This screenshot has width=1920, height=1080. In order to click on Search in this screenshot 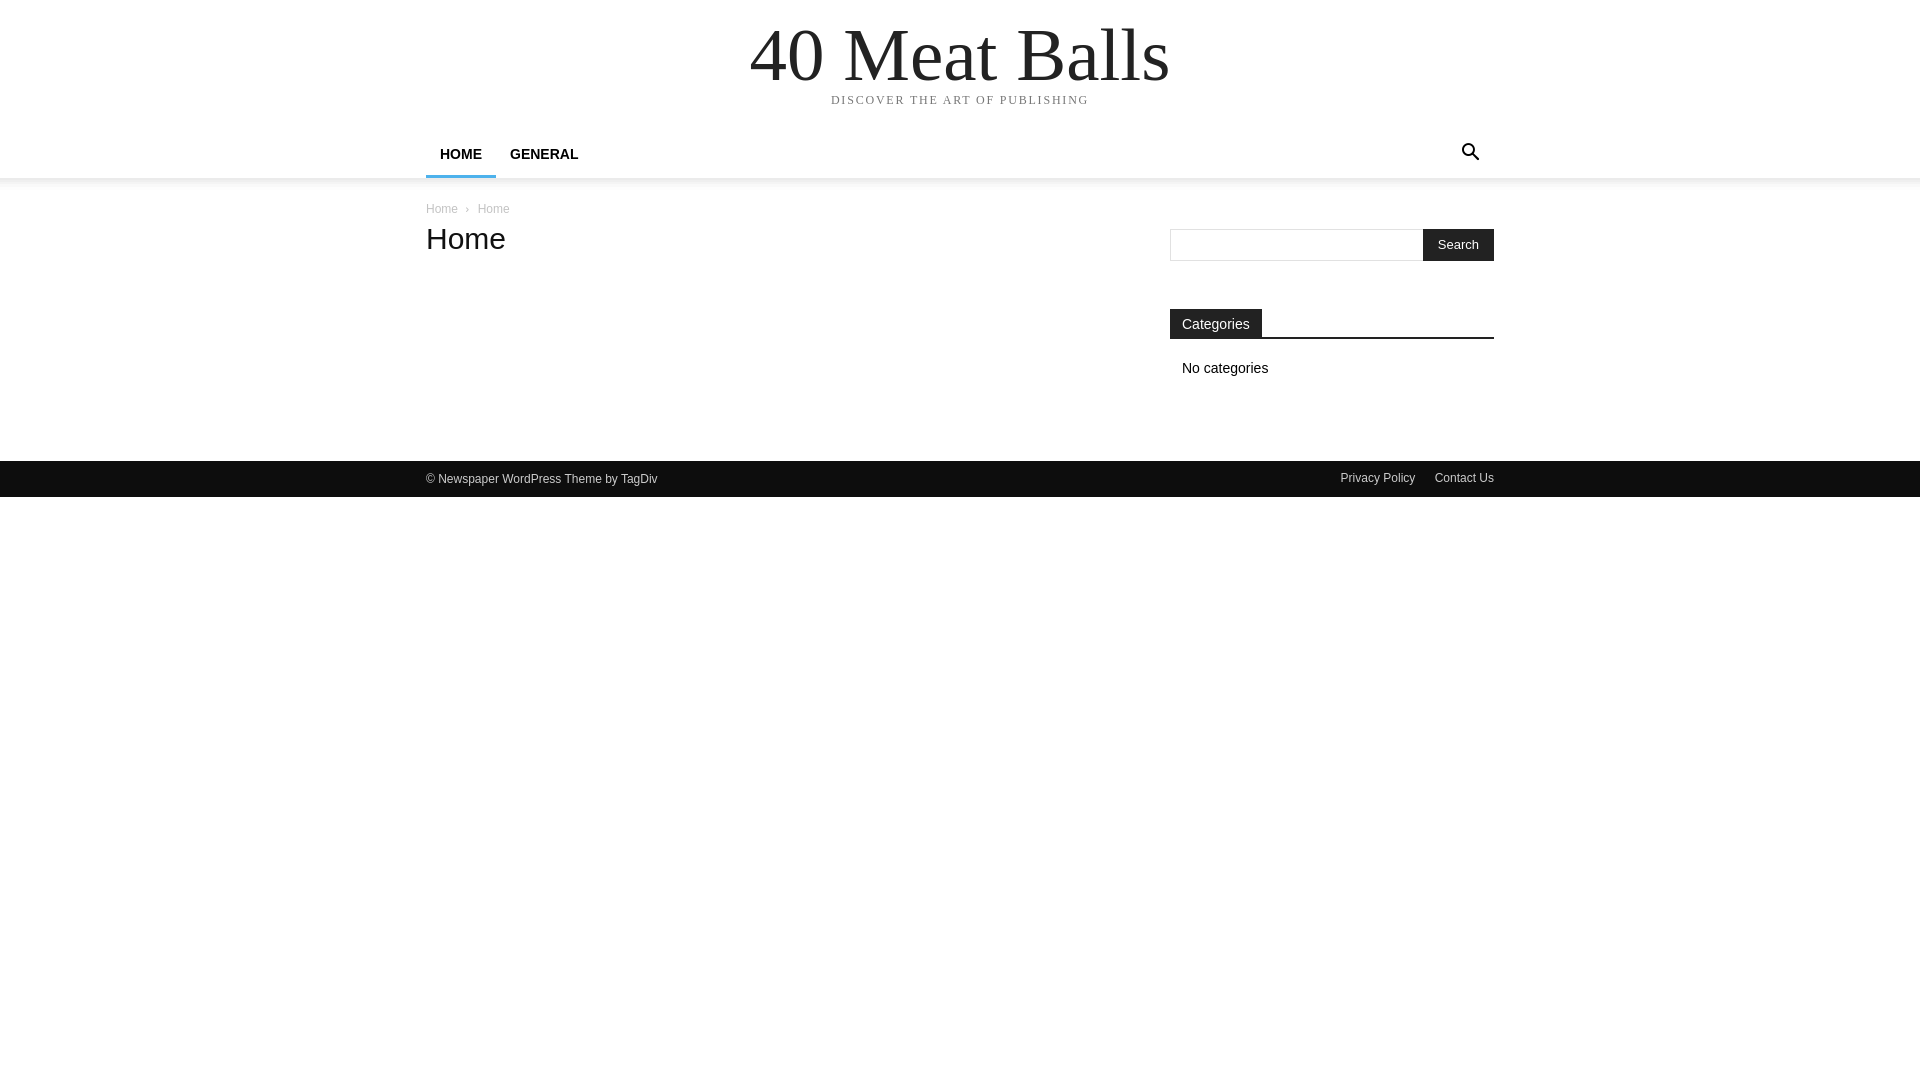, I will do `click(1458, 245)`.